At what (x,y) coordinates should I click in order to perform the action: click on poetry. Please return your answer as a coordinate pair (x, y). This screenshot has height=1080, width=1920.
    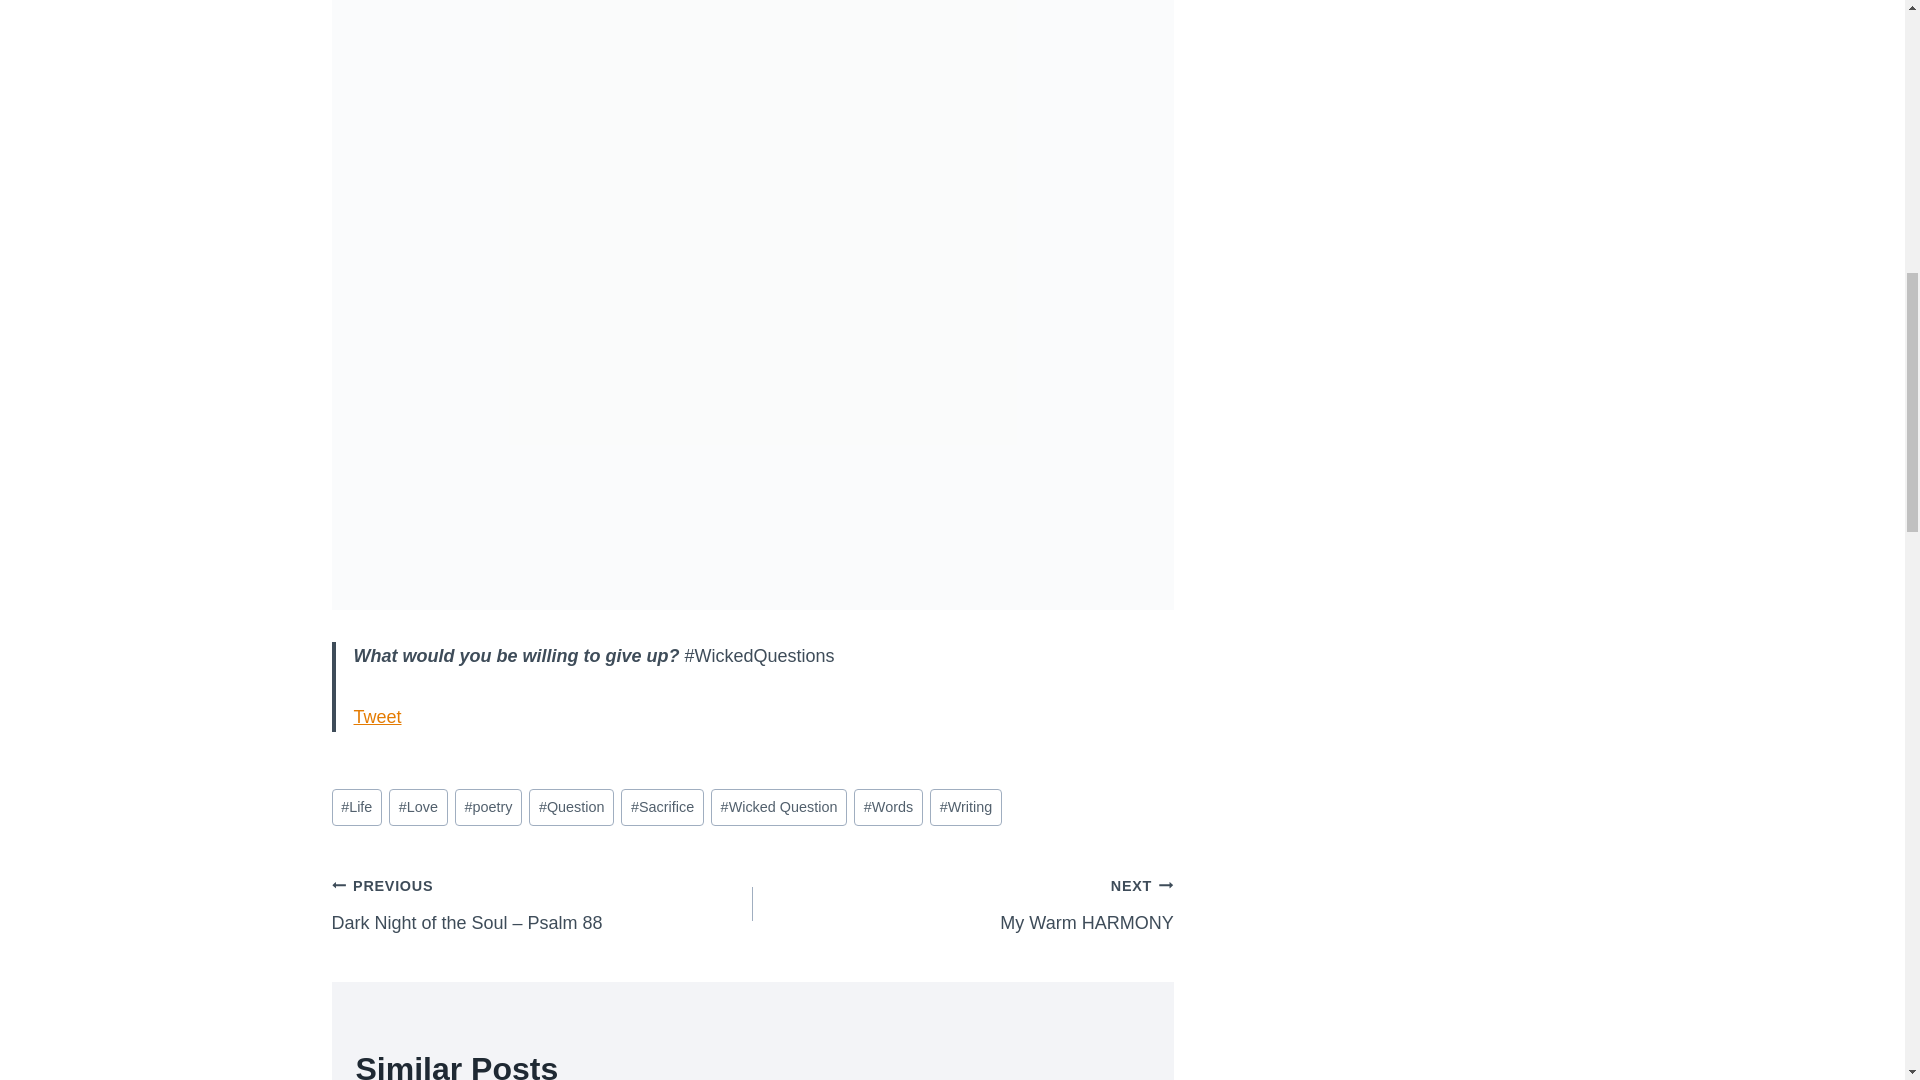
    Looking at the image, I should click on (418, 808).